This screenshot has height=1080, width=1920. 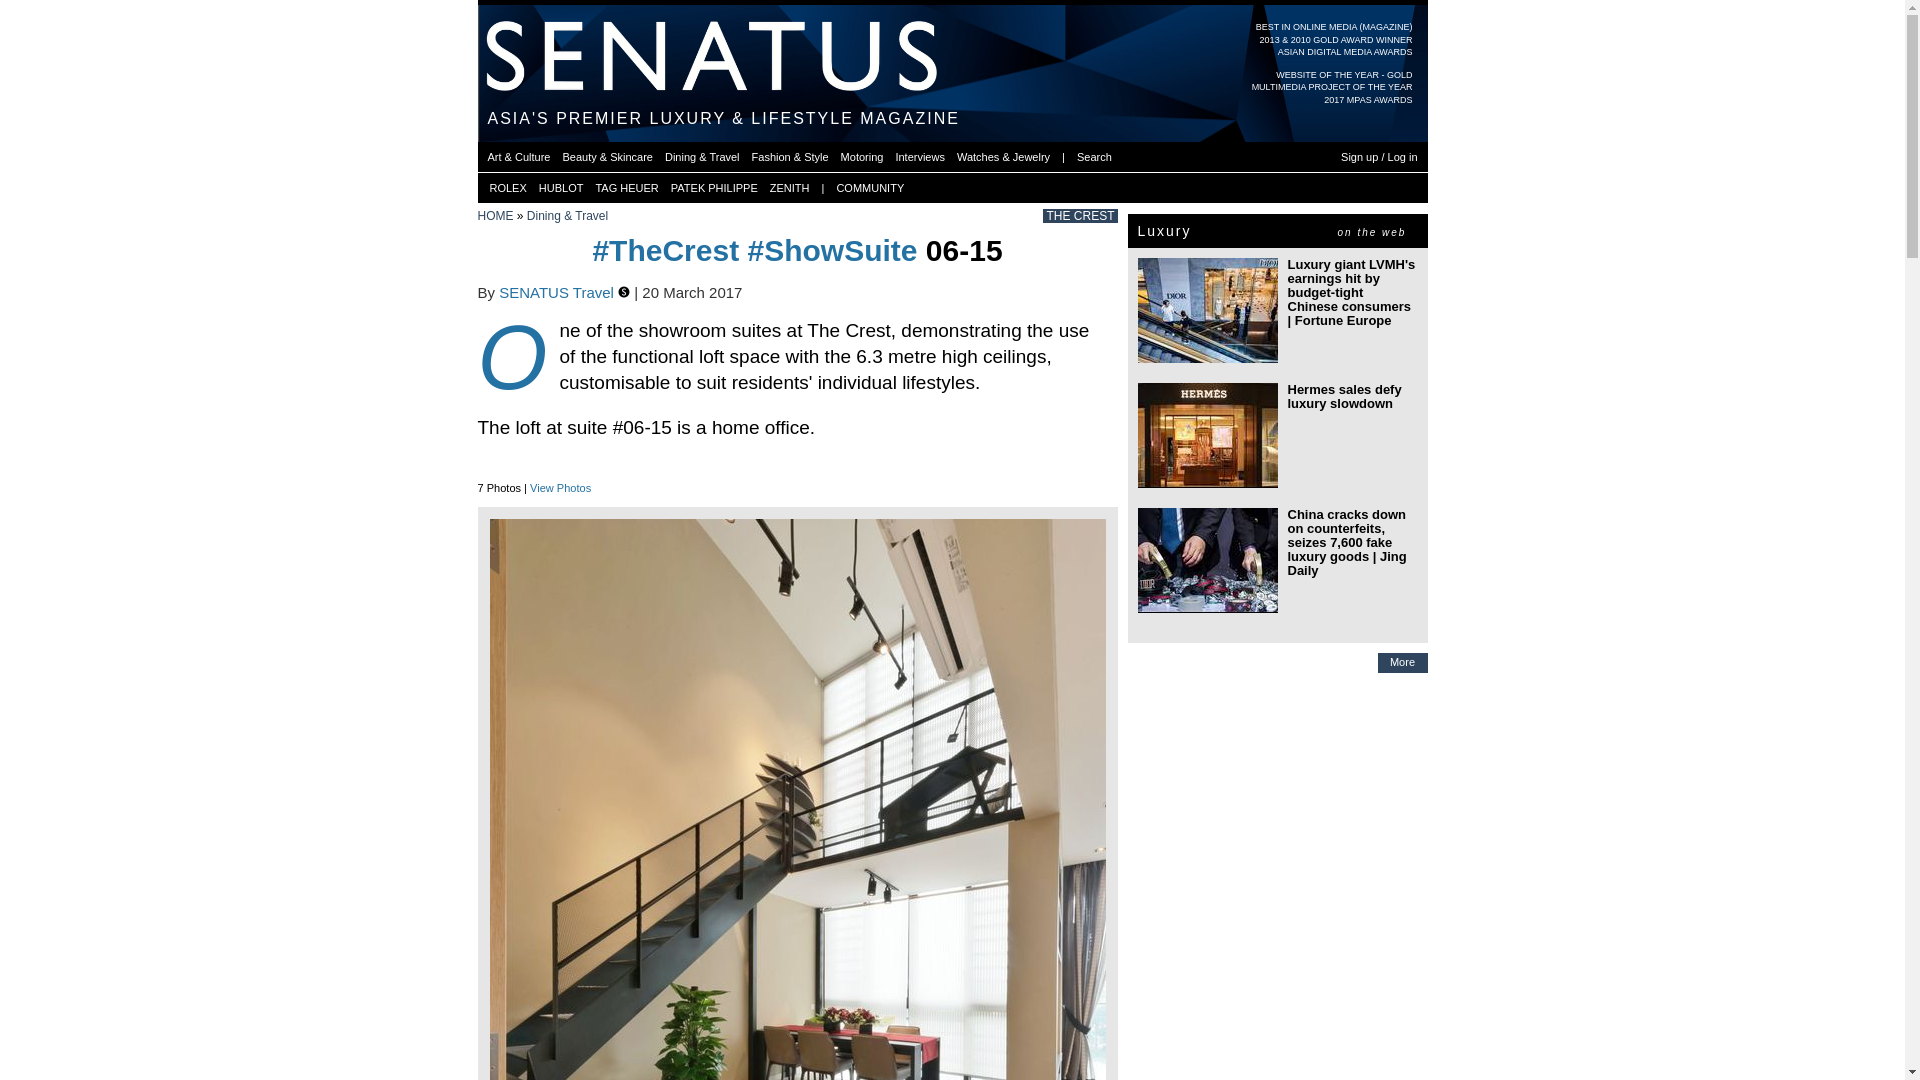 I want to click on Motoring, so click(x=862, y=156).